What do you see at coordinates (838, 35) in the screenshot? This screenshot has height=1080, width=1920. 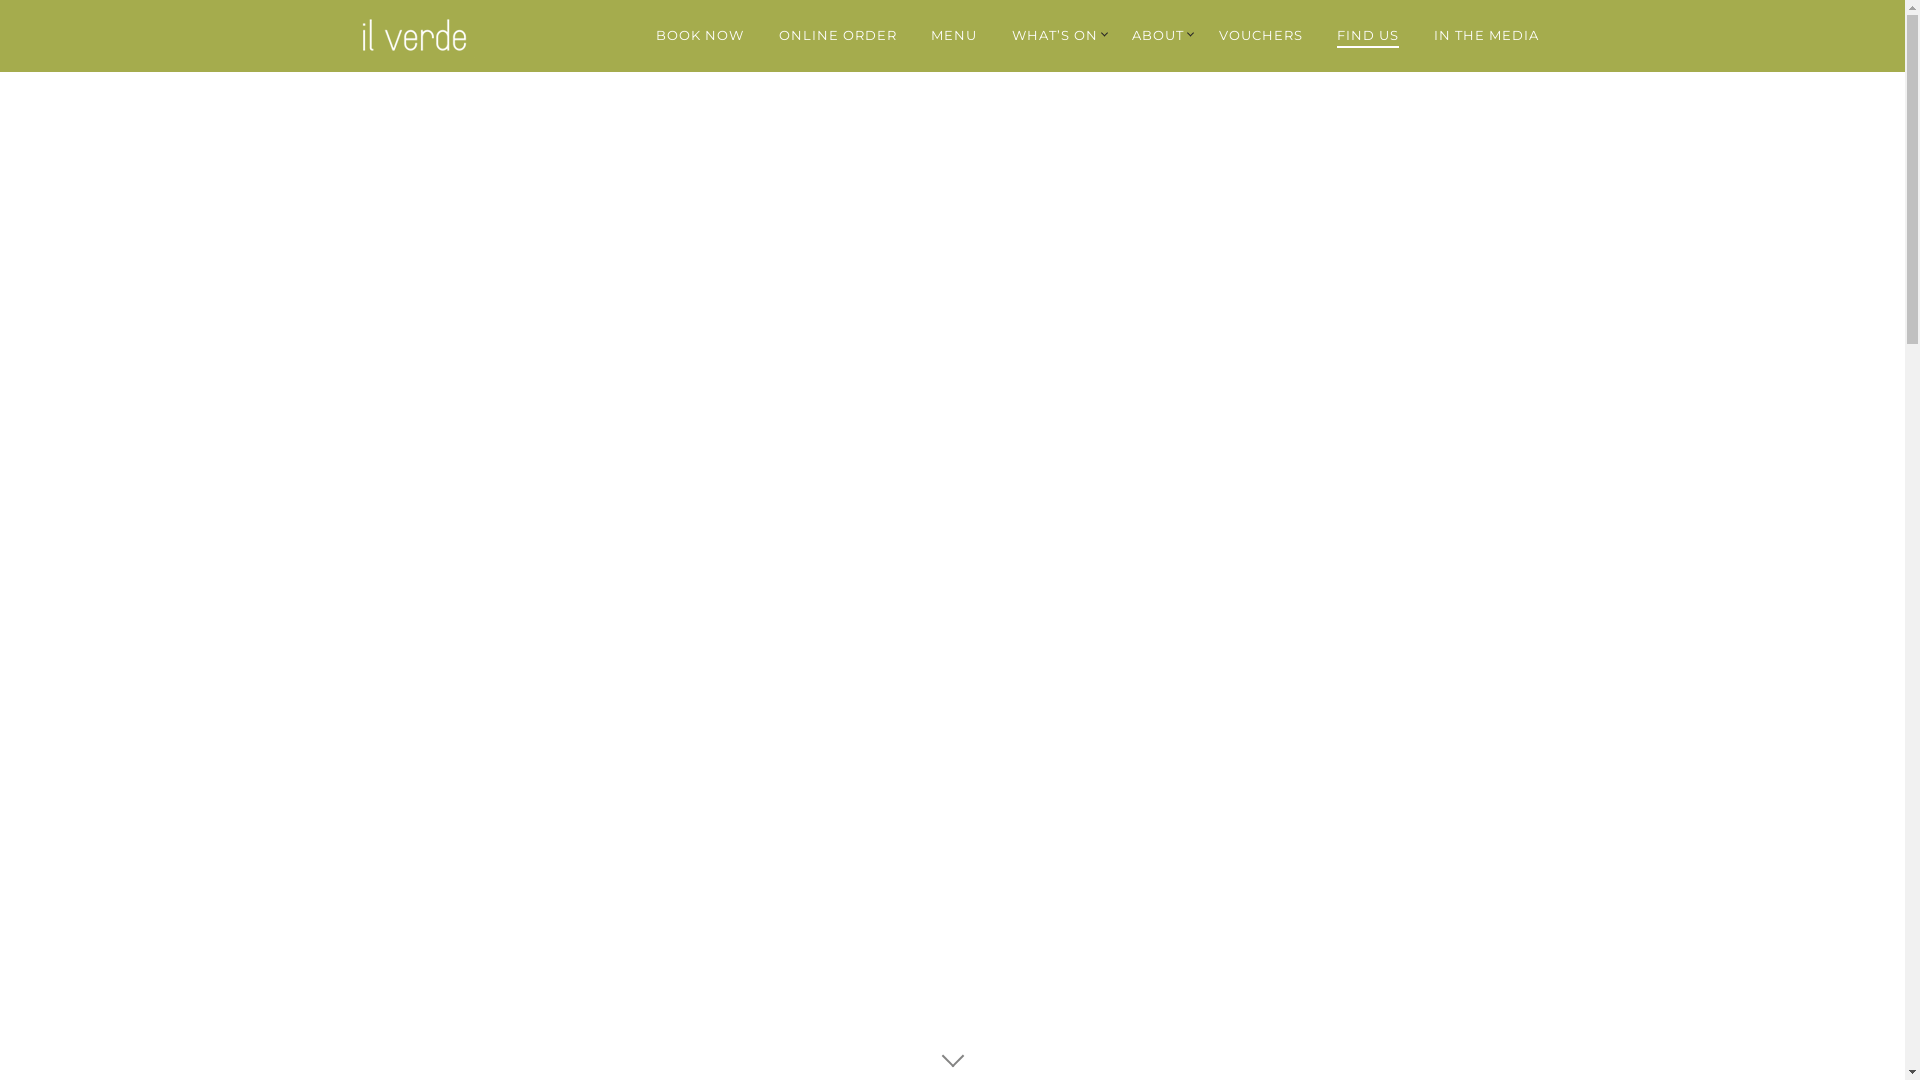 I see `ONLINE ORDER` at bounding box center [838, 35].